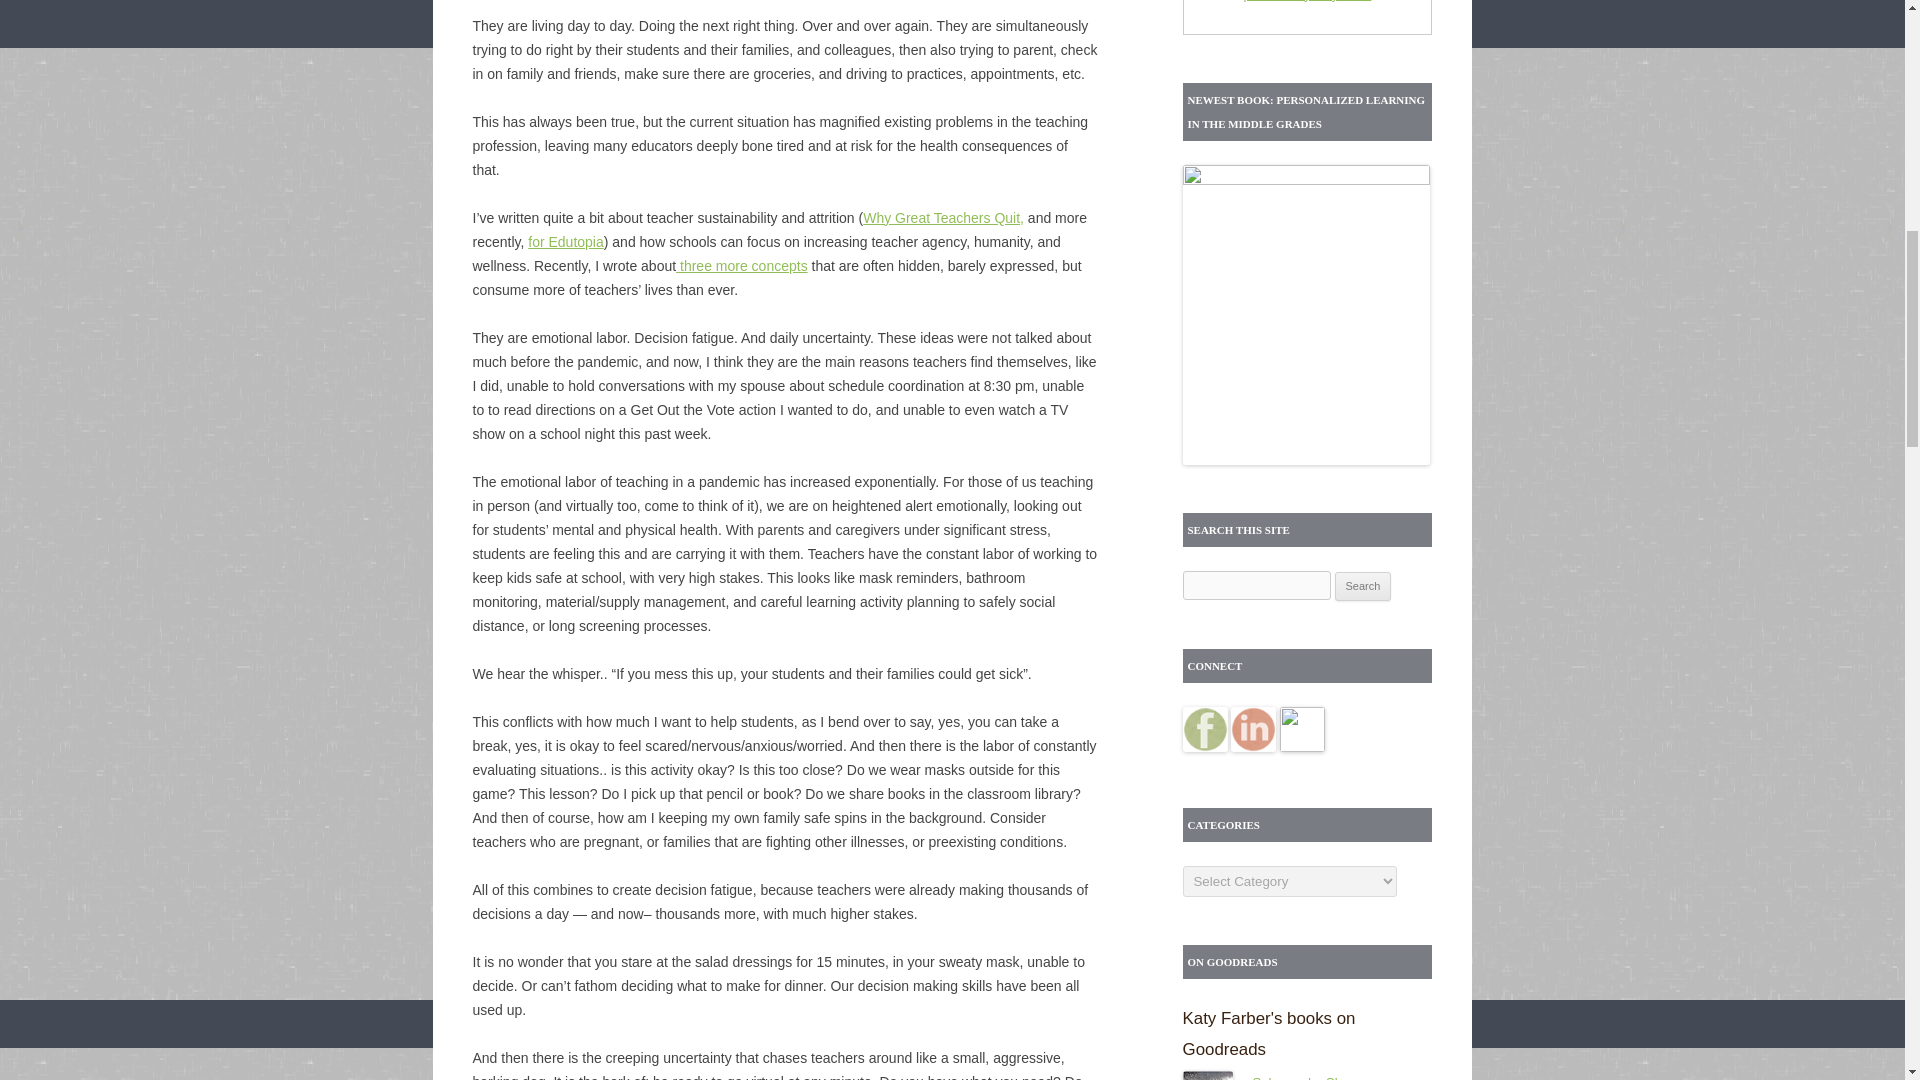 The image size is (1920, 1080). Describe the element at coordinates (742, 266) in the screenshot. I see `three more concepts` at that location.